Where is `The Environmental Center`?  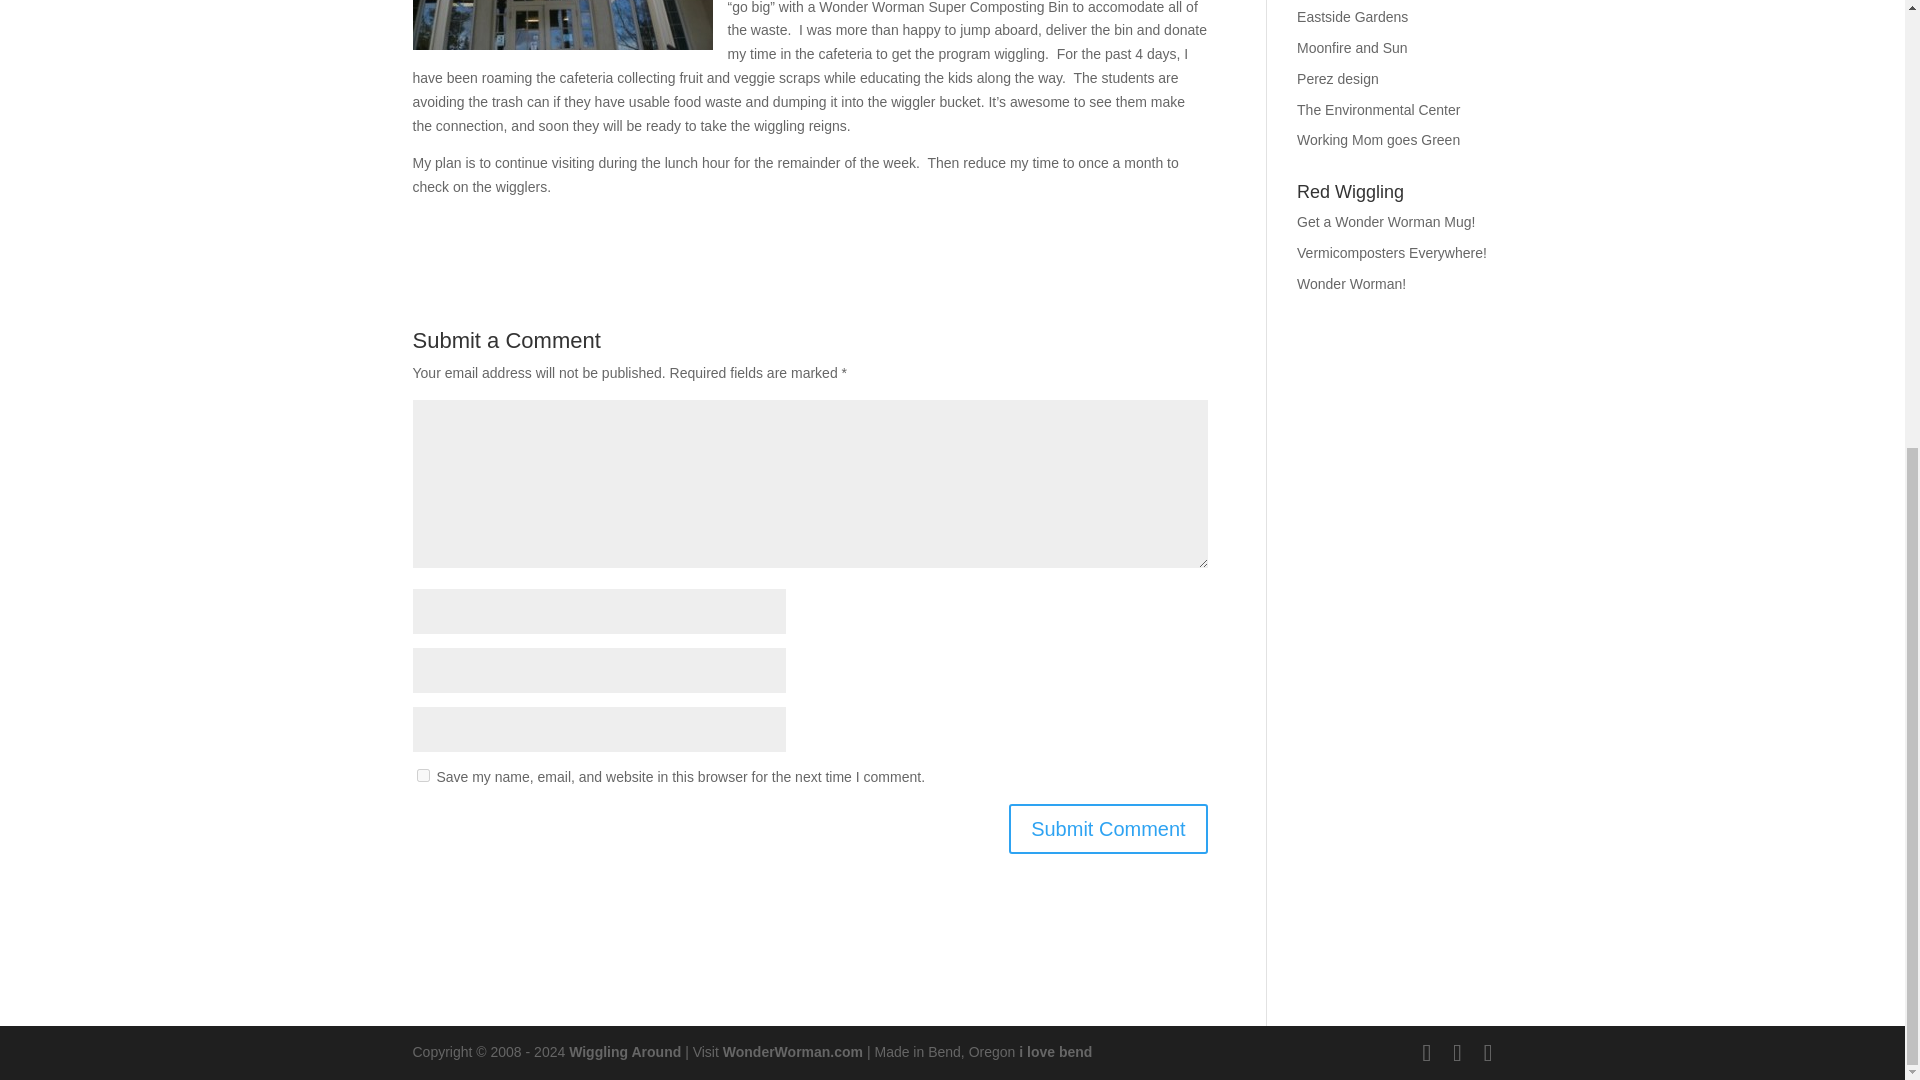
The Environmental Center is located at coordinates (1378, 109).